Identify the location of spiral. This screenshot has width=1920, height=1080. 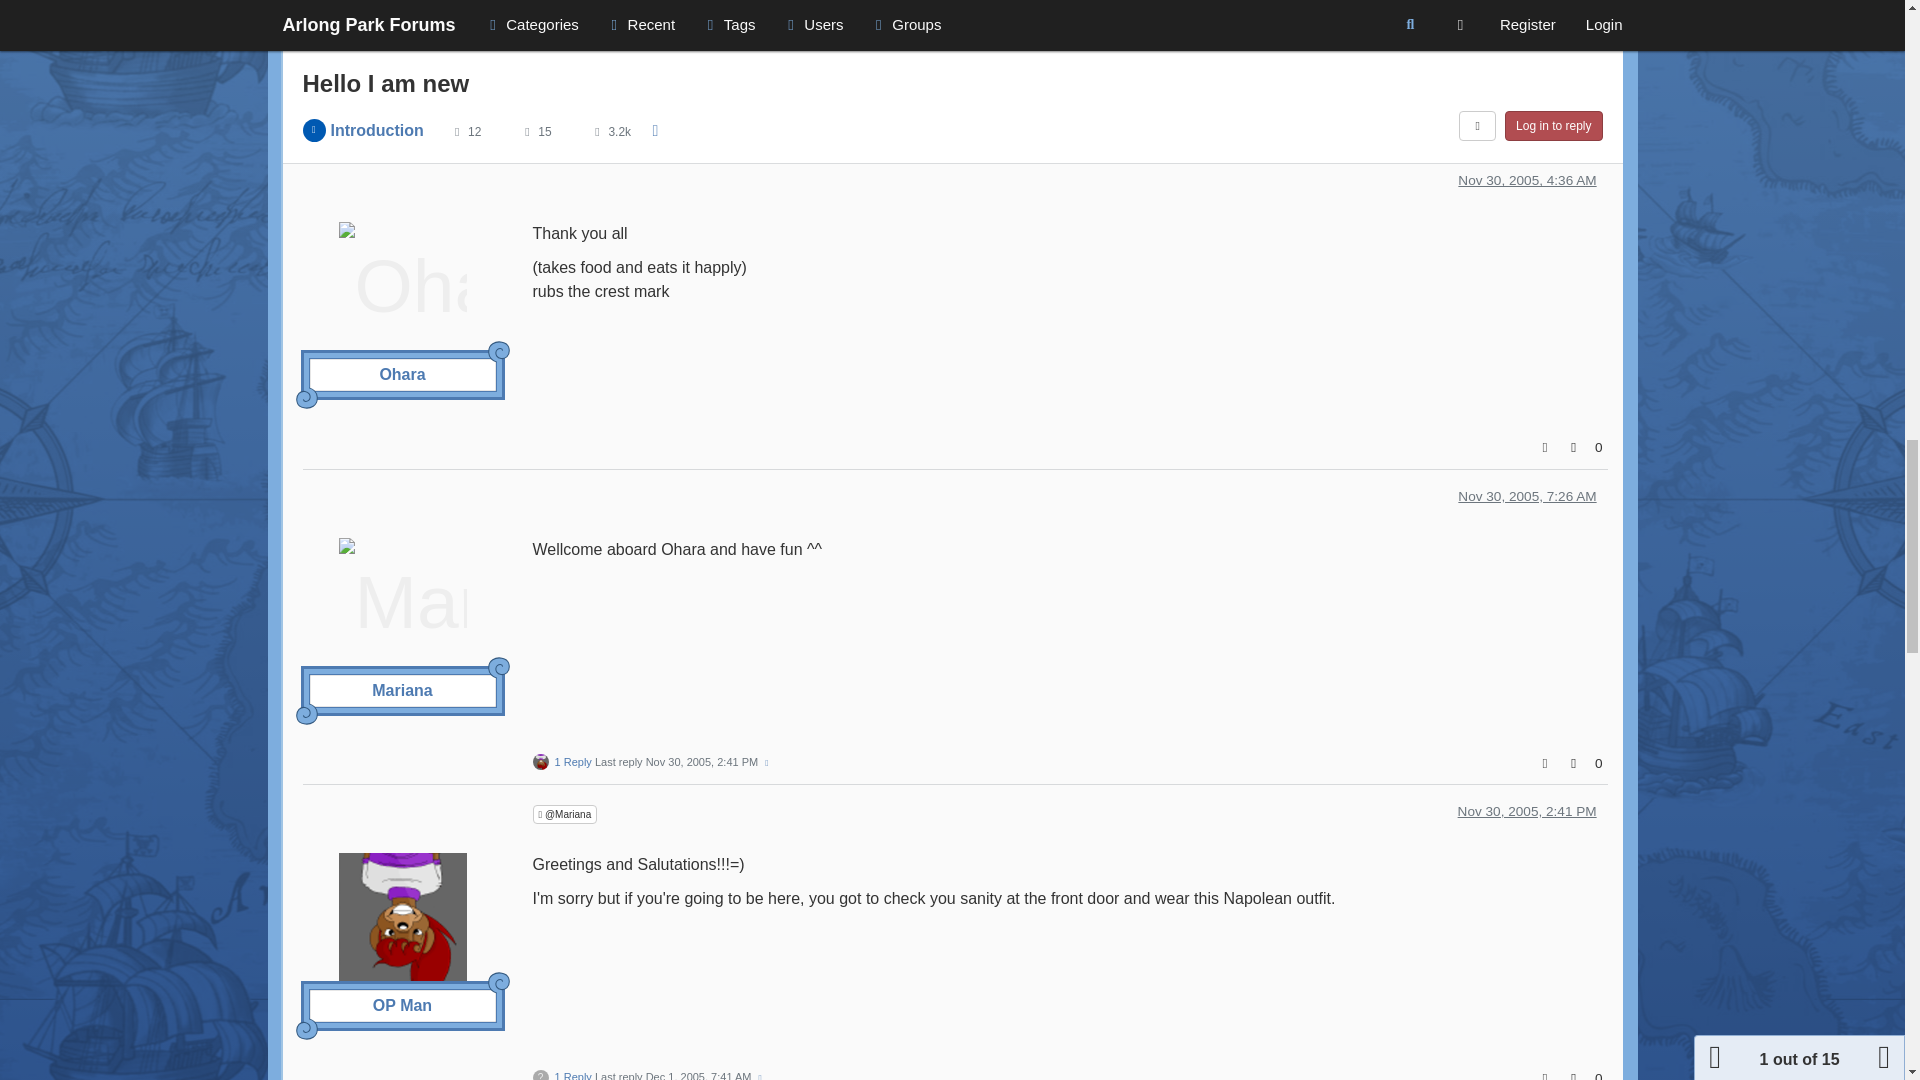
(498, 668).